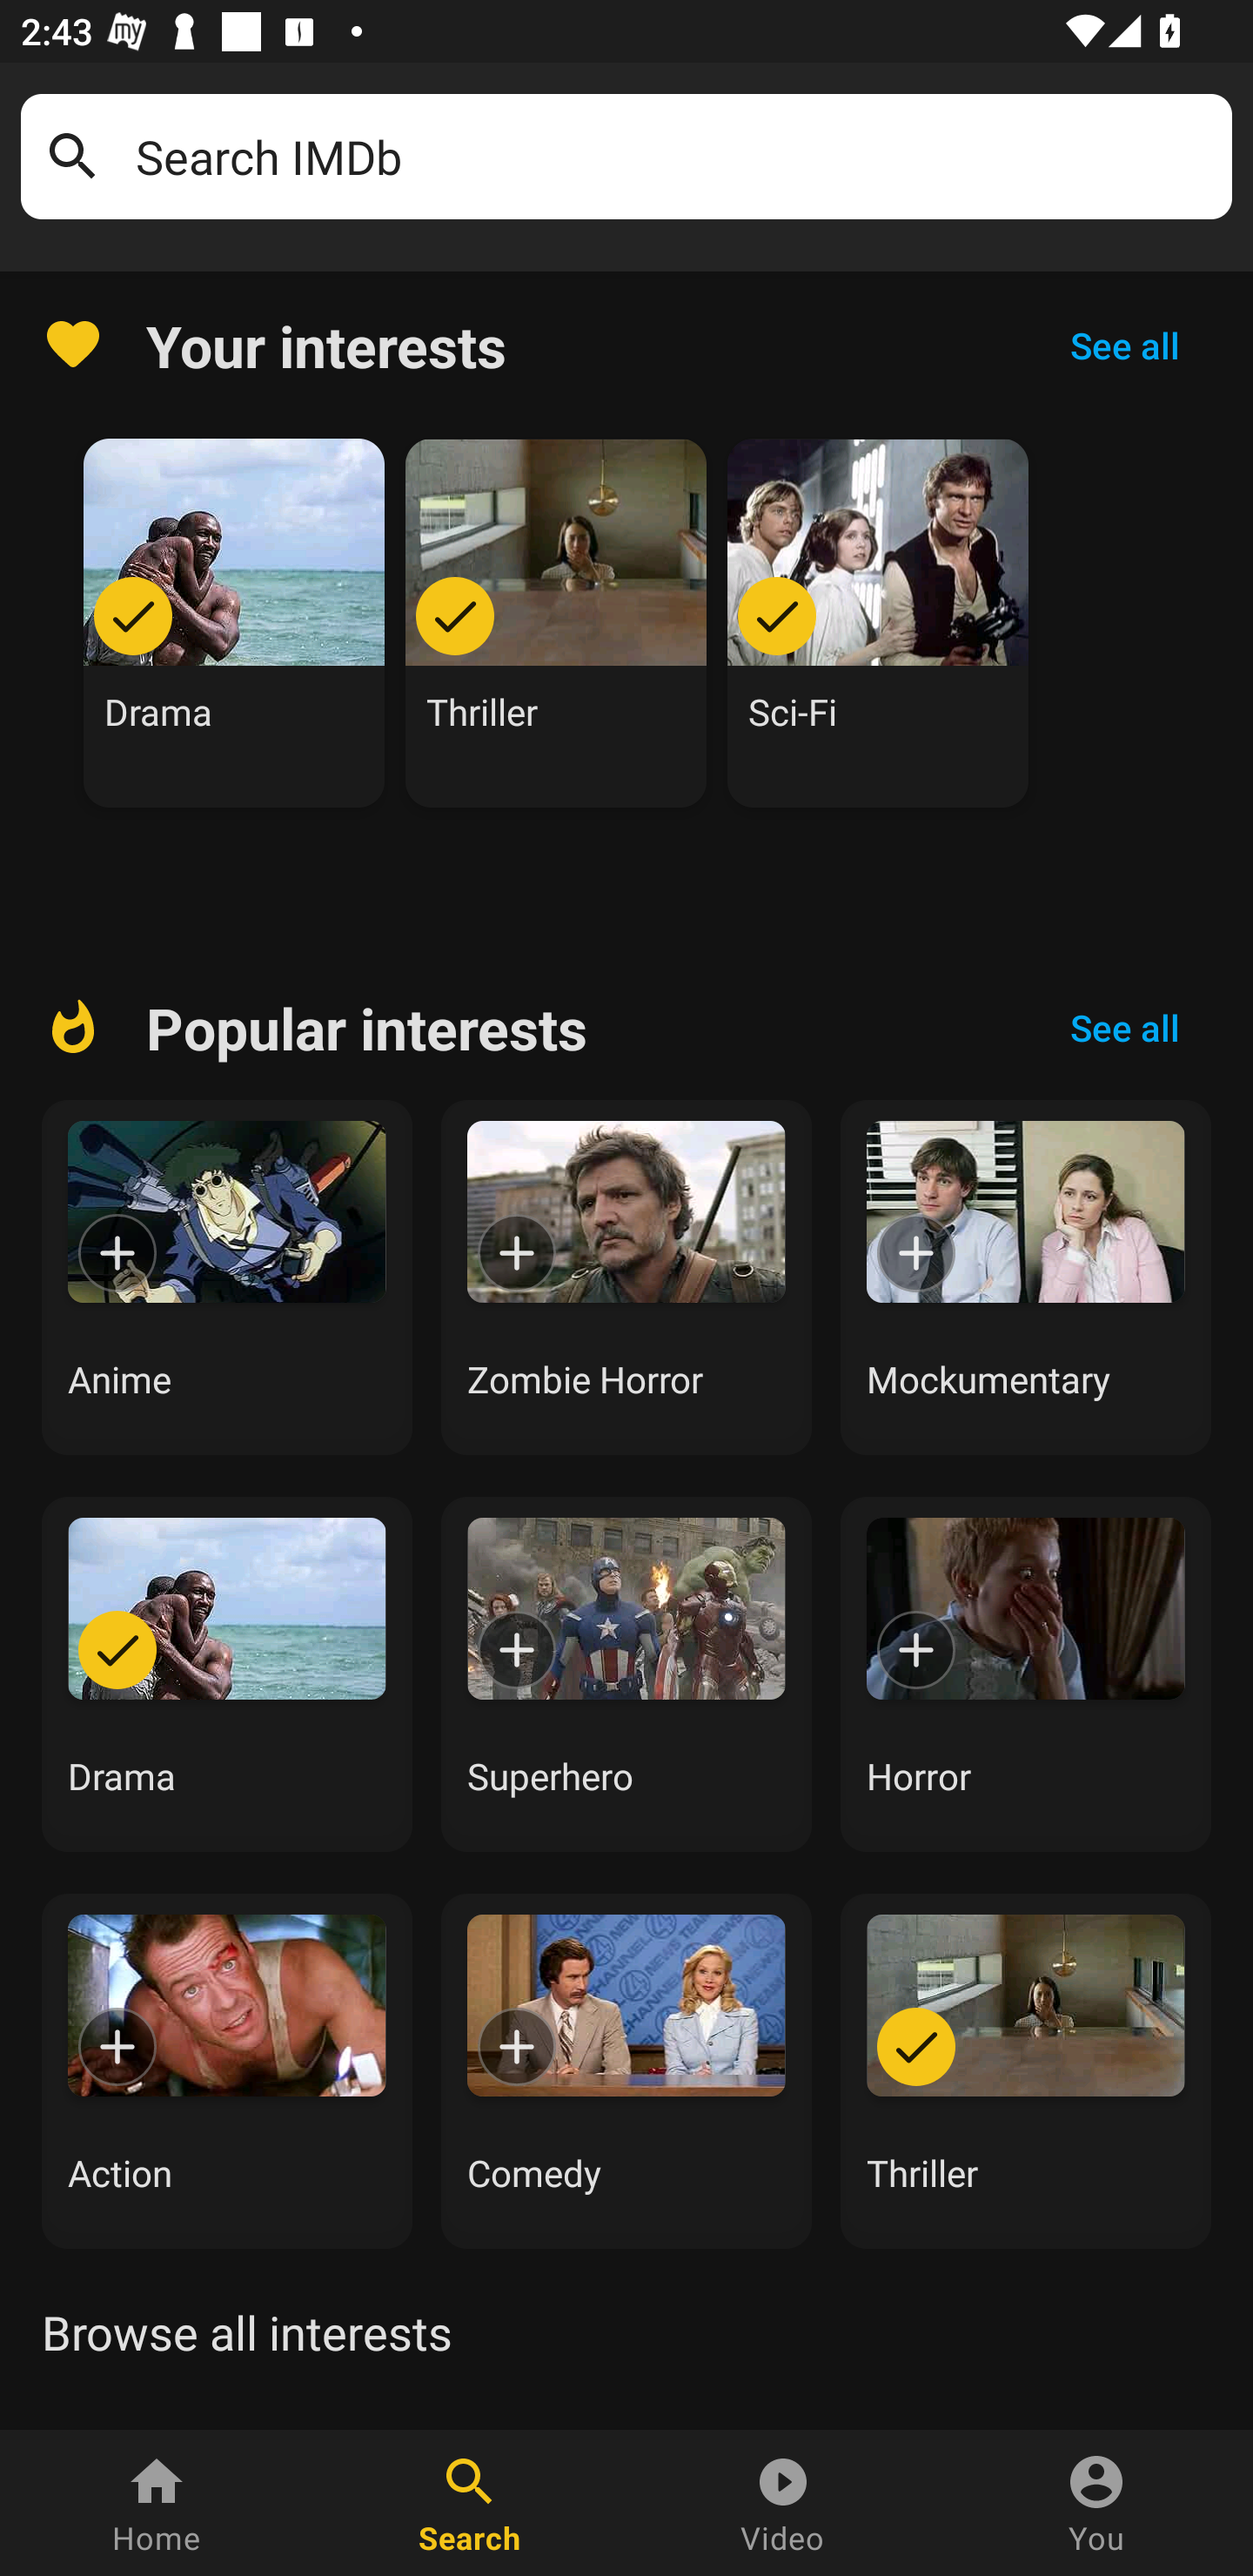 The height and width of the screenshot is (2576, 1253). What do you see at coordinates (226, 1278) in the screenshot?
I see `Anime` at bounding box center [226, 1278].